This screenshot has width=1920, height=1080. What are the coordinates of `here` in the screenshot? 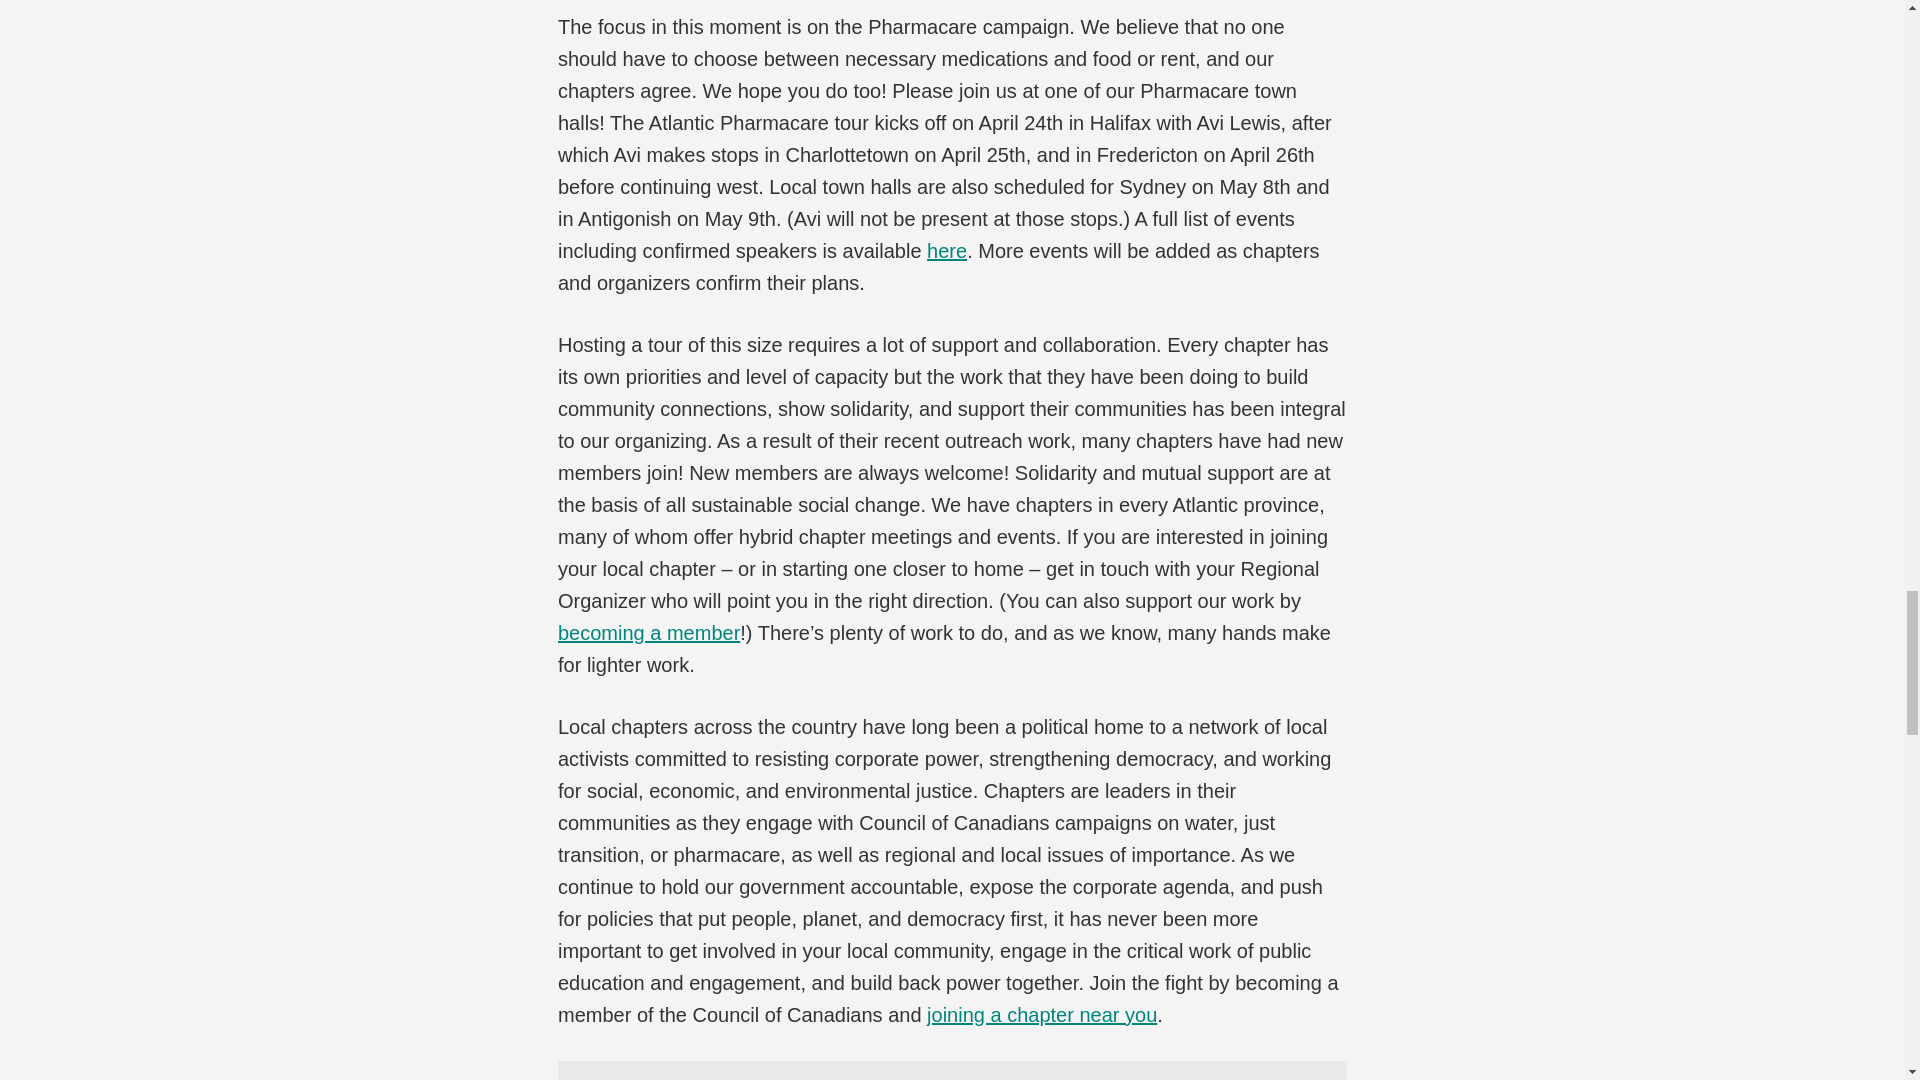 It's located at (947, 250).